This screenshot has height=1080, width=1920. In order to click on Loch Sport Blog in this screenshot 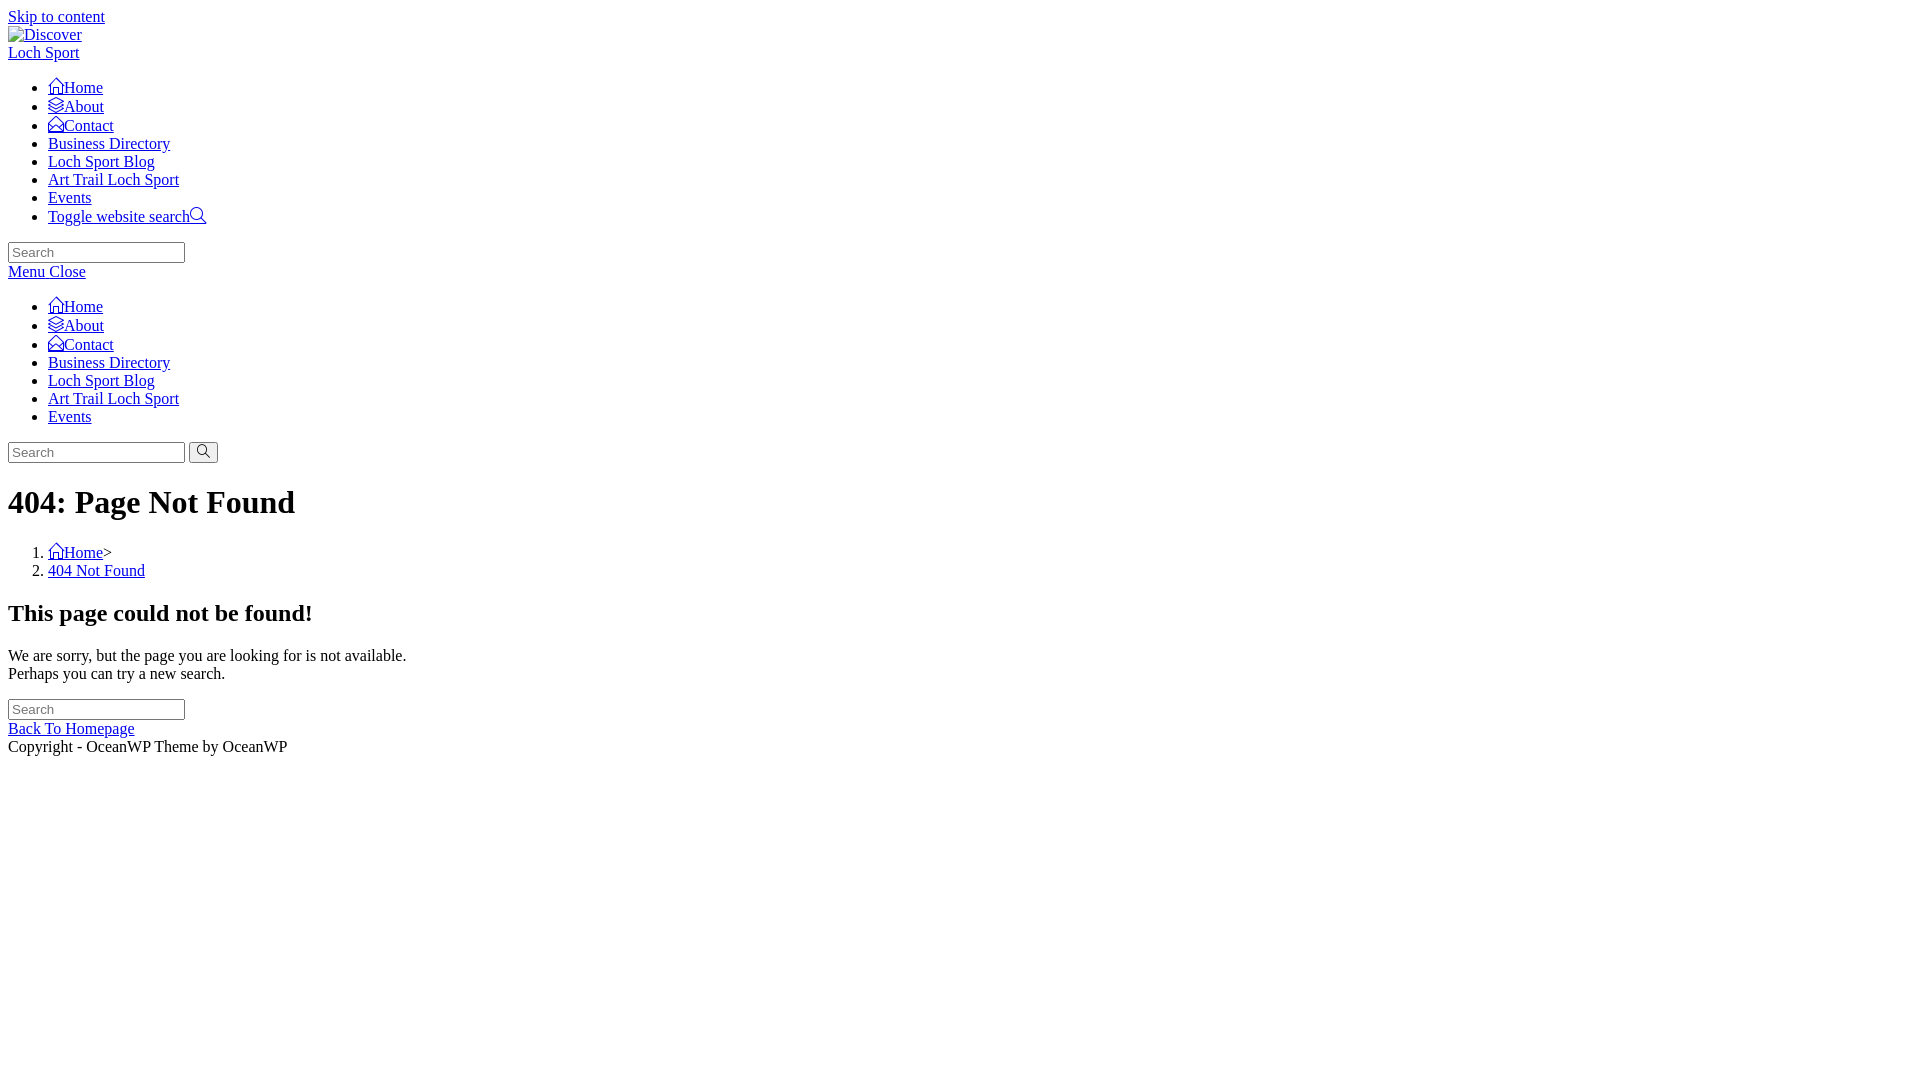, I will do `click(102, 380)`.